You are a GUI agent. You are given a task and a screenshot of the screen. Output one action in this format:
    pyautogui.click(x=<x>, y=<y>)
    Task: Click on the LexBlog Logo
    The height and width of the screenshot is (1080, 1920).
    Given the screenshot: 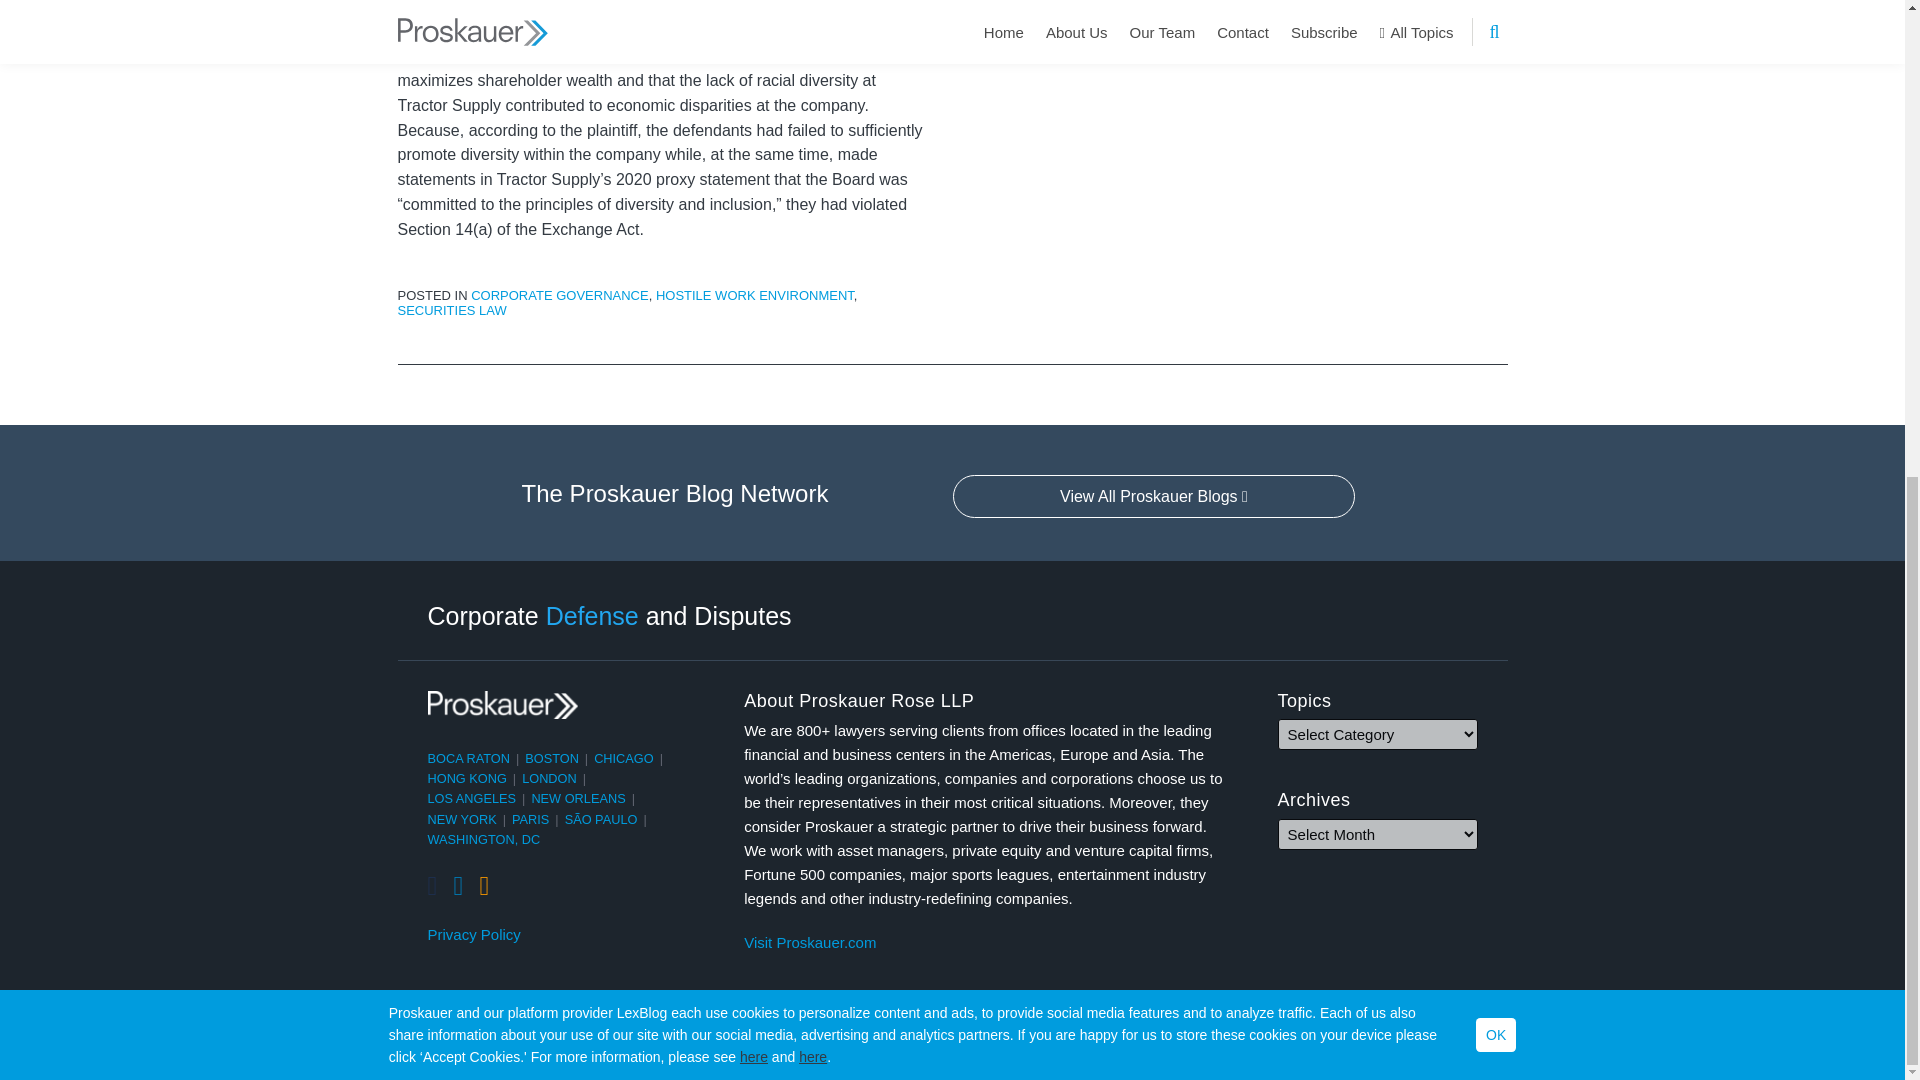 What is the action you would take?
    pyautogui.click(x=1492, y=1046)
    